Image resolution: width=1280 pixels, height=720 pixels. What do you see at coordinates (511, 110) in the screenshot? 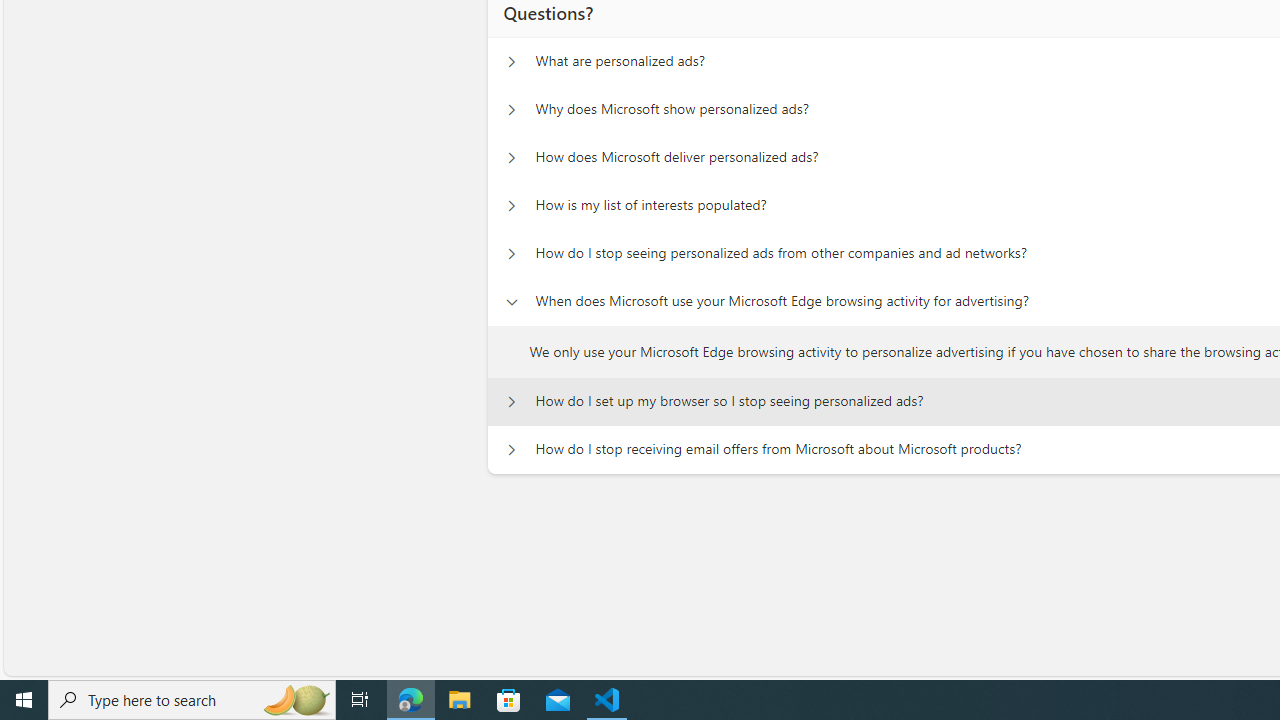
I see `Questions? Why does Microsoft show personalized ads?` at bounding box center [511, 110].